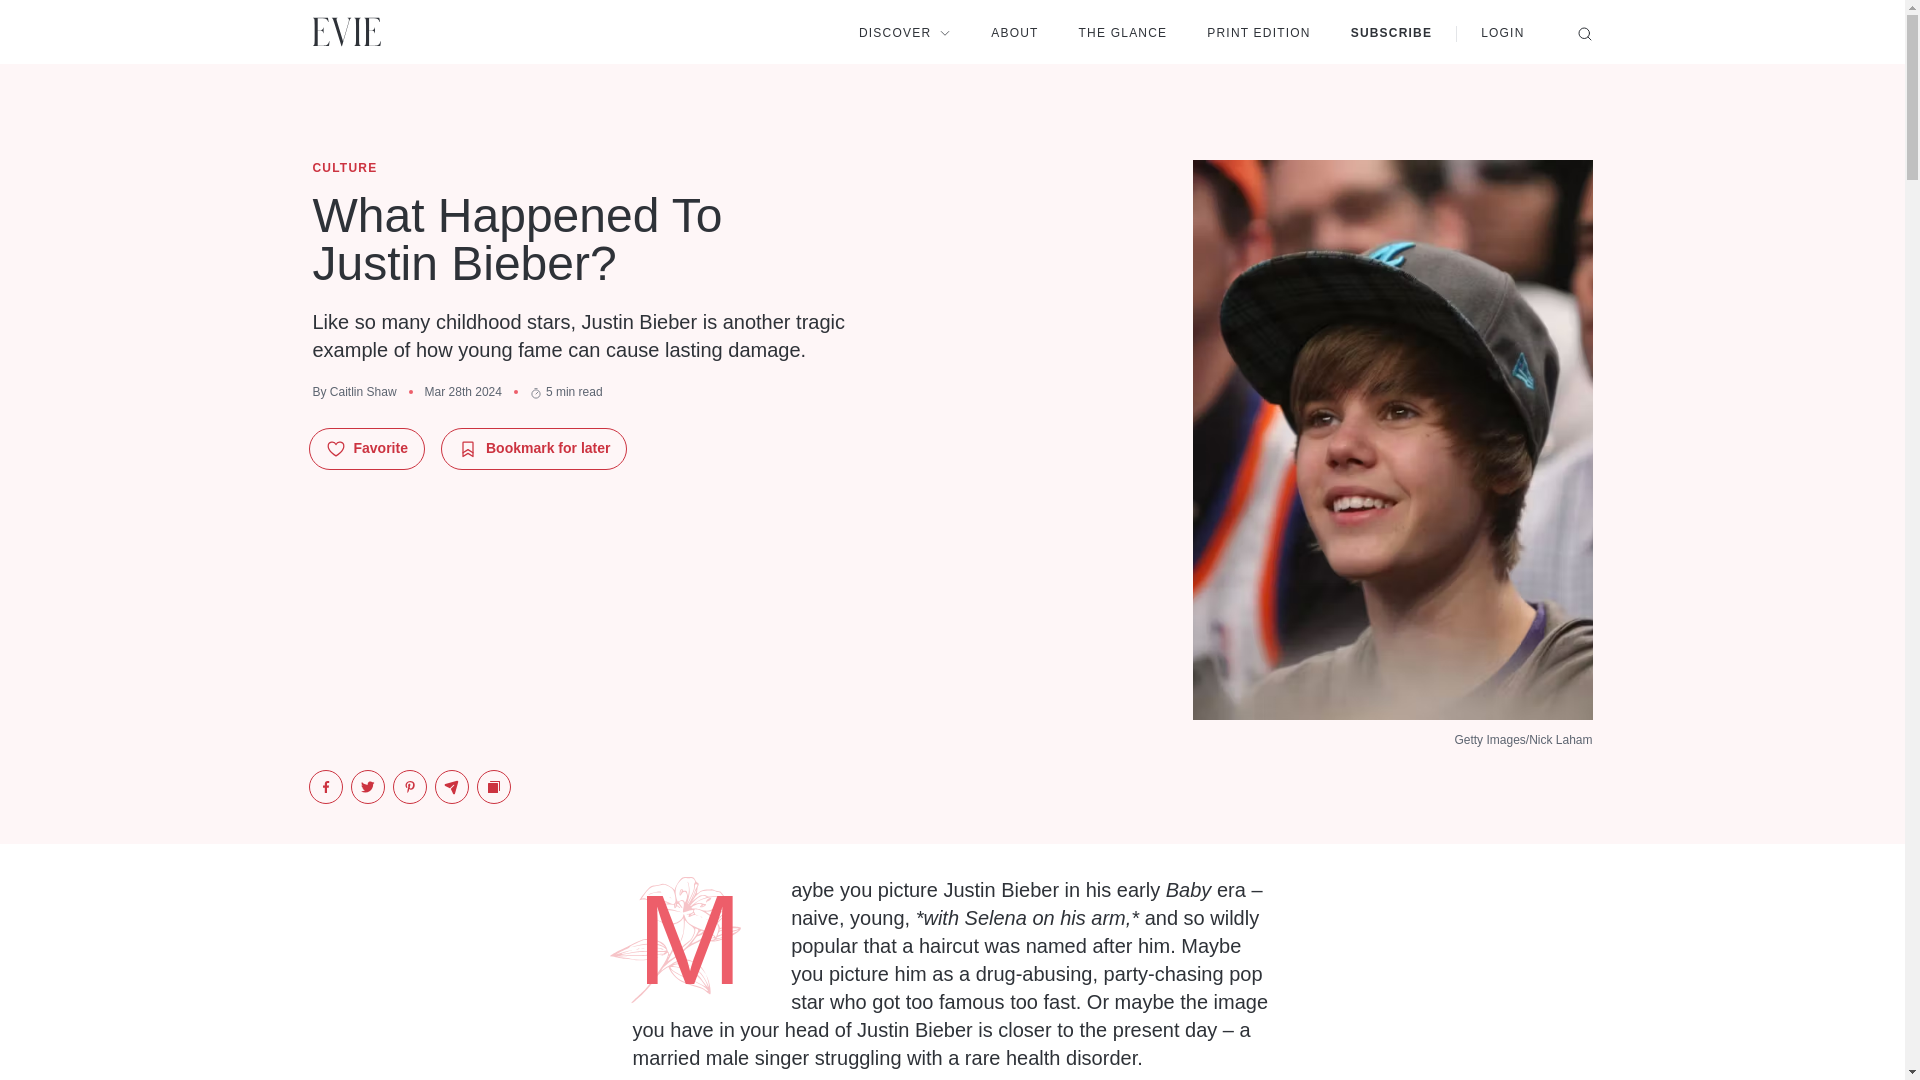 The height and width of the screenshot is (1080, 1920). I want to click on ABOUT, so click(1014, 32).